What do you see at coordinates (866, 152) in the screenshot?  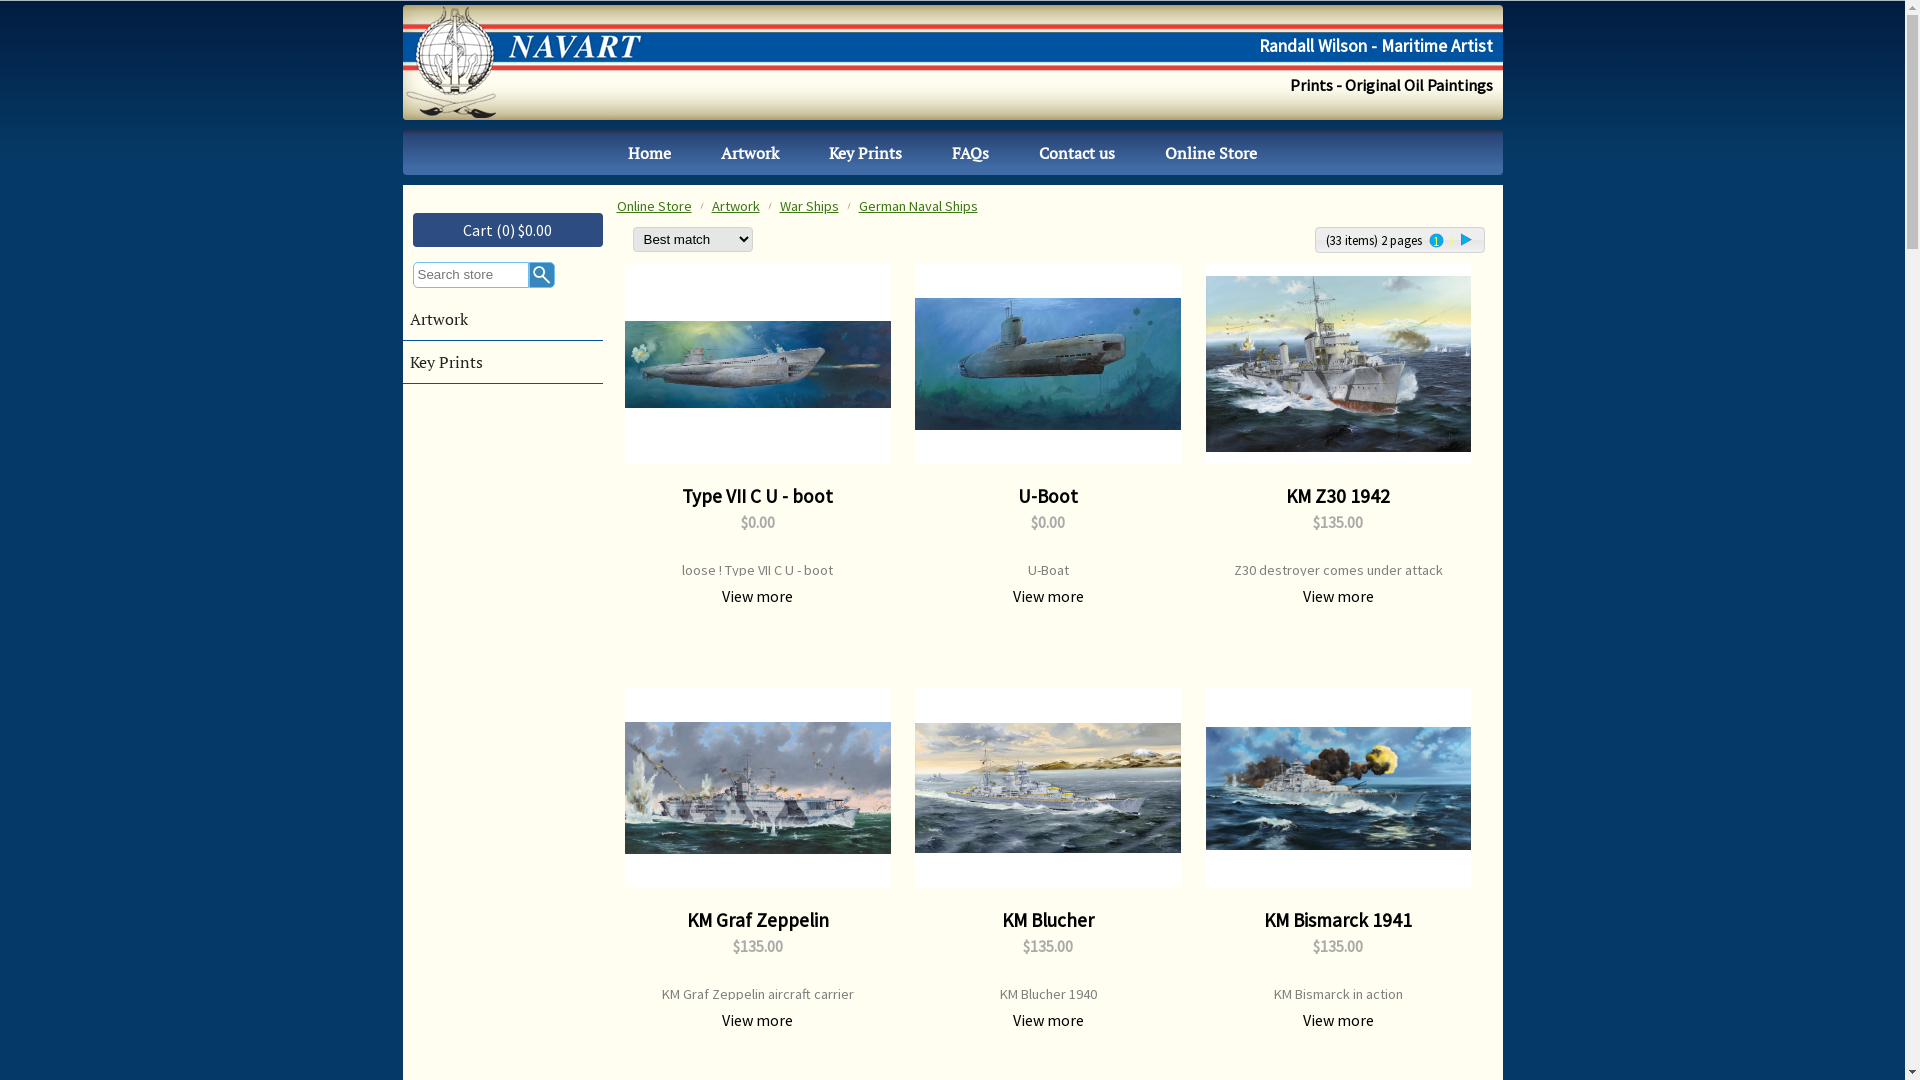 I see `Key Prints` at bounding box center [866, 152].